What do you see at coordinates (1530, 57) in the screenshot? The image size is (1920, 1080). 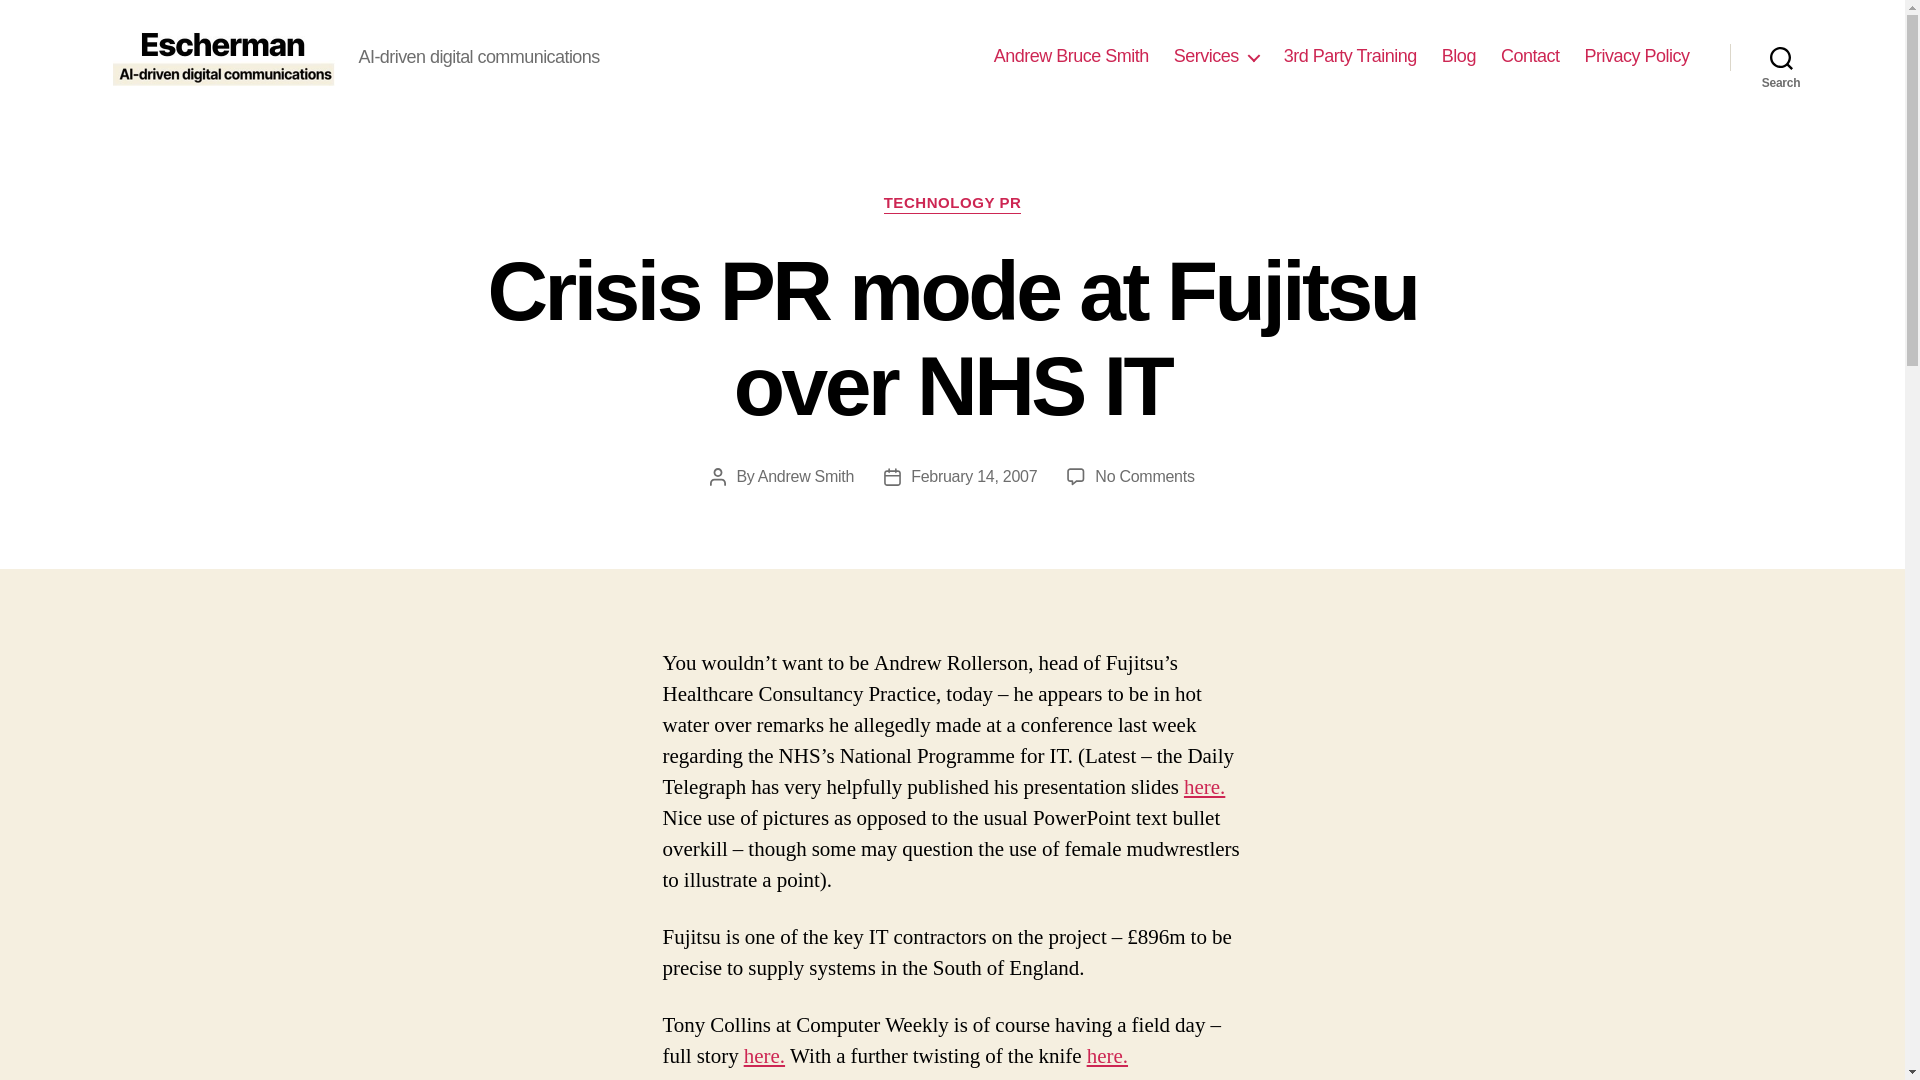 I see `Contact` at bounding box center [1530, 57].